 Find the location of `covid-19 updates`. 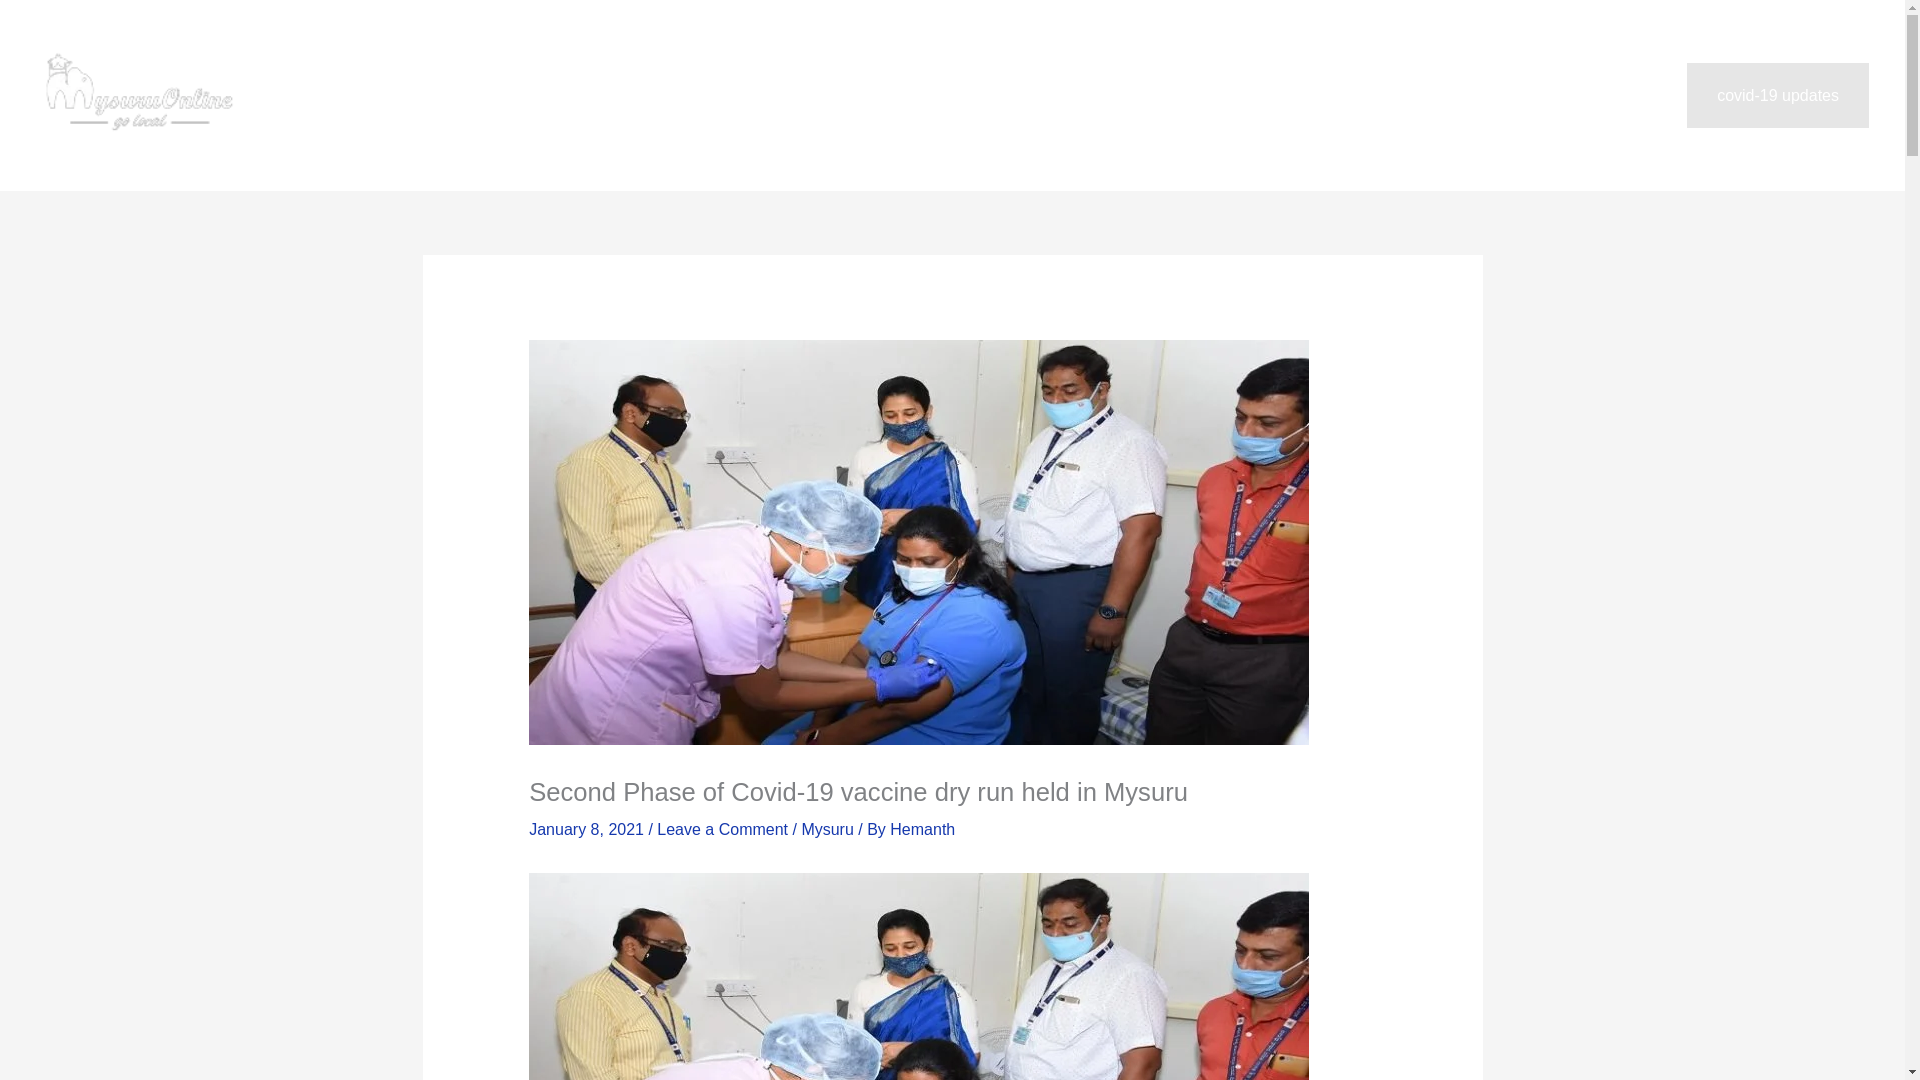

covid-19 updates is located at coordinates (1778, 95).